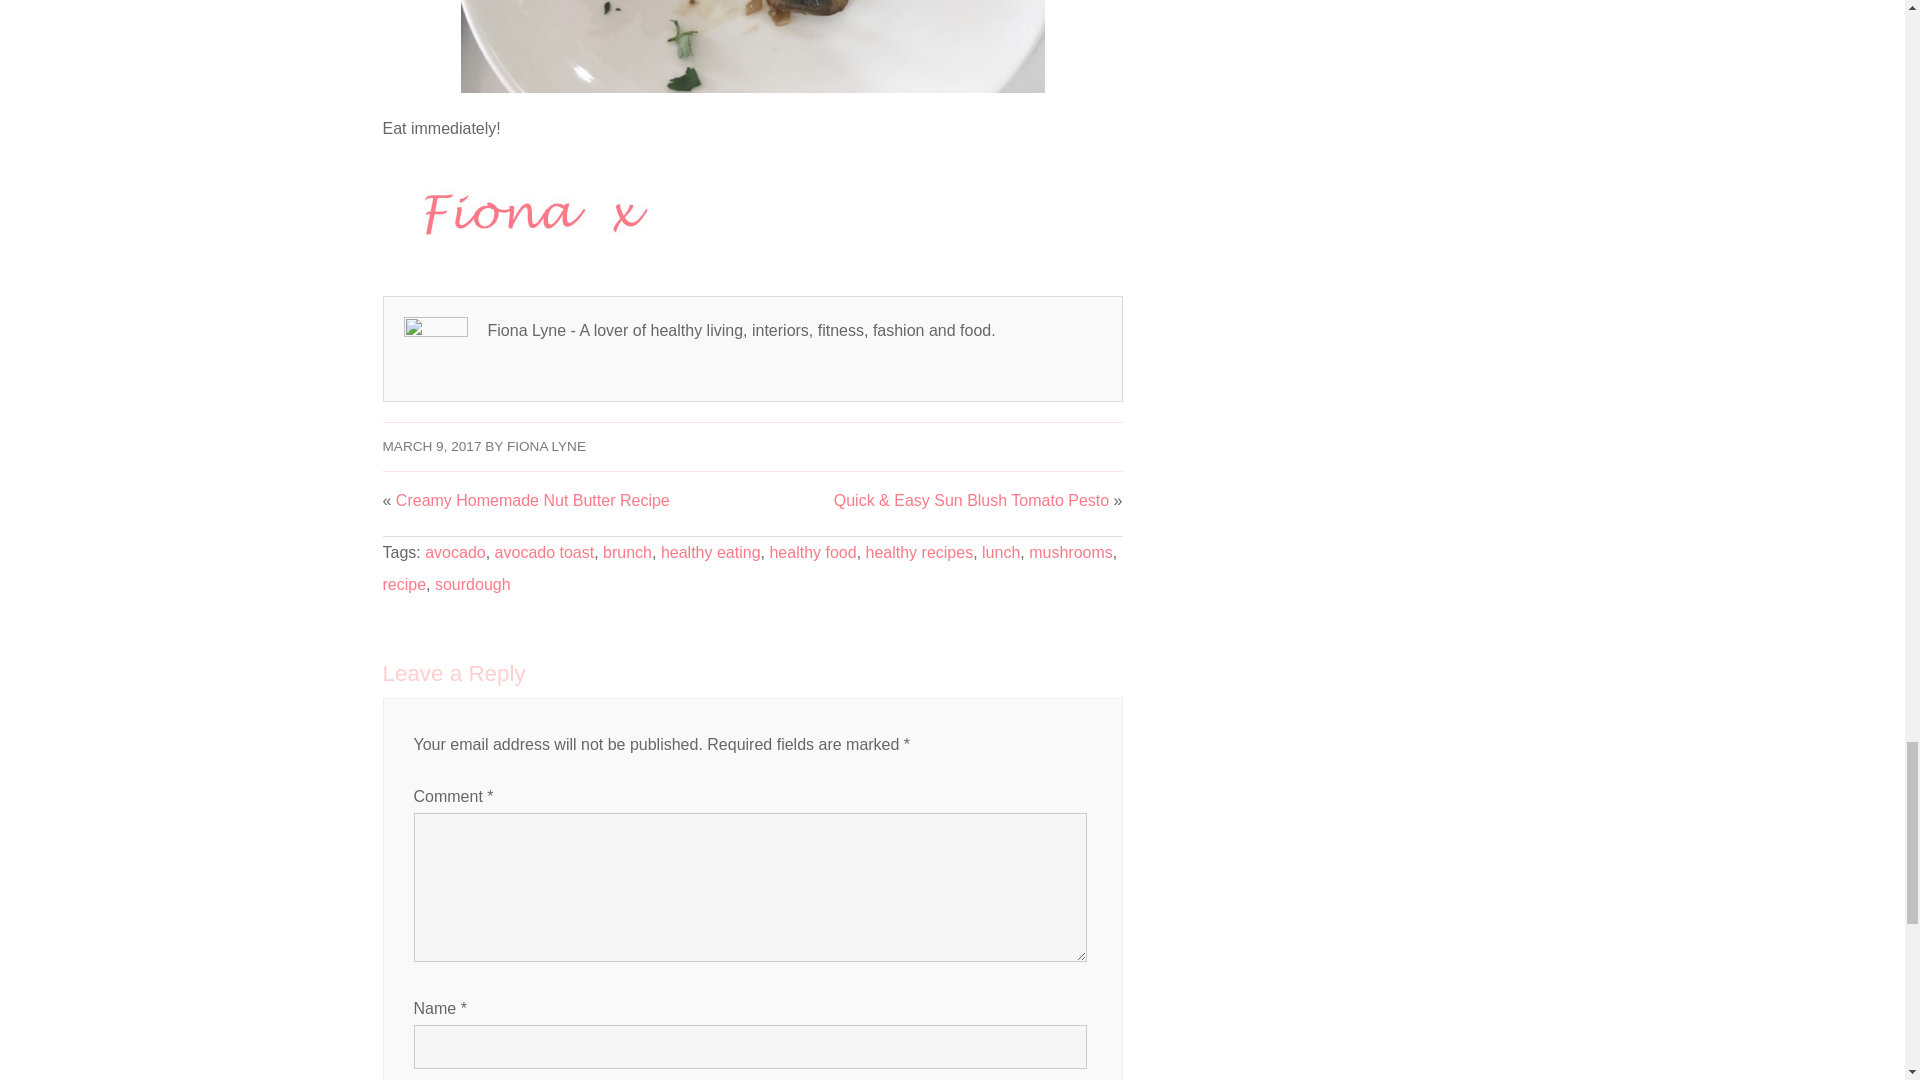 The image size is (1920, 1080). What do you see at coordinates (812, 552) in the screenshot?
I see `healthy food` at bounding box center [812, 552].